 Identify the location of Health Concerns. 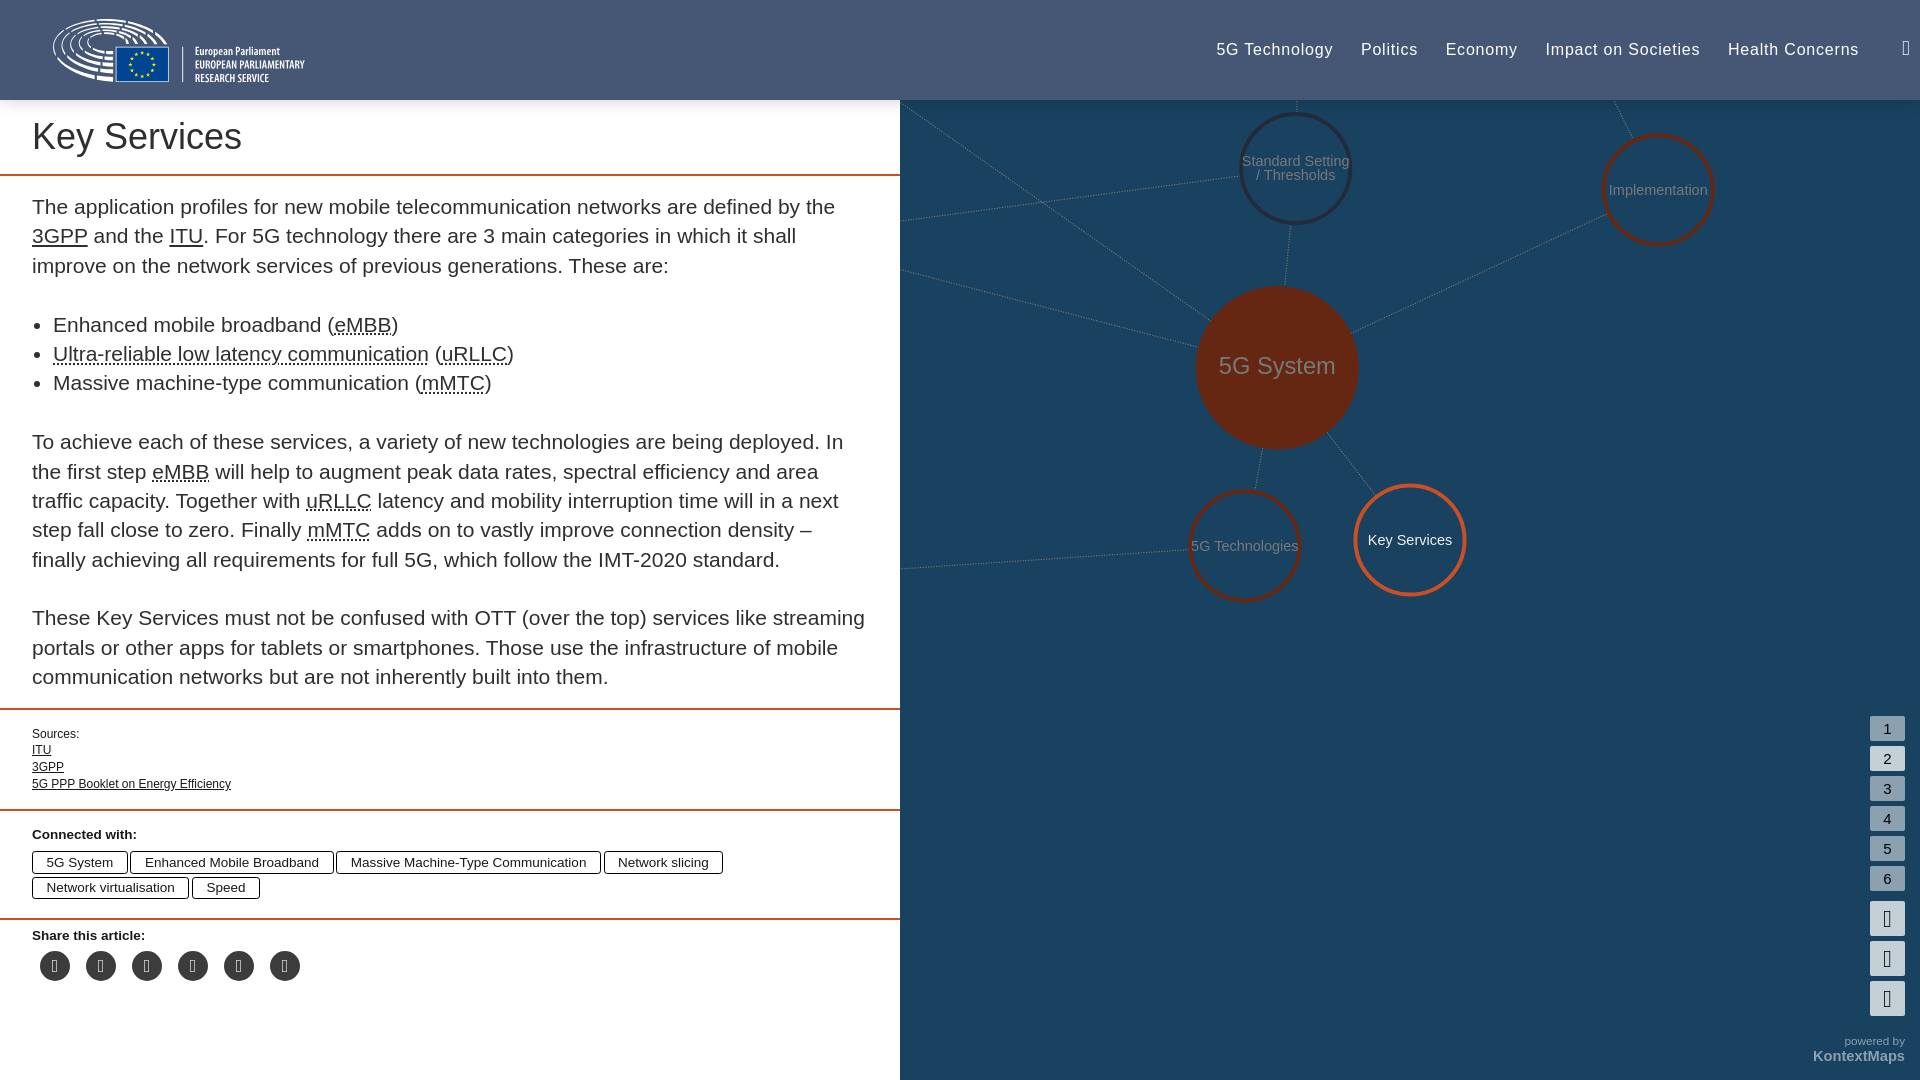
(1793, 50).